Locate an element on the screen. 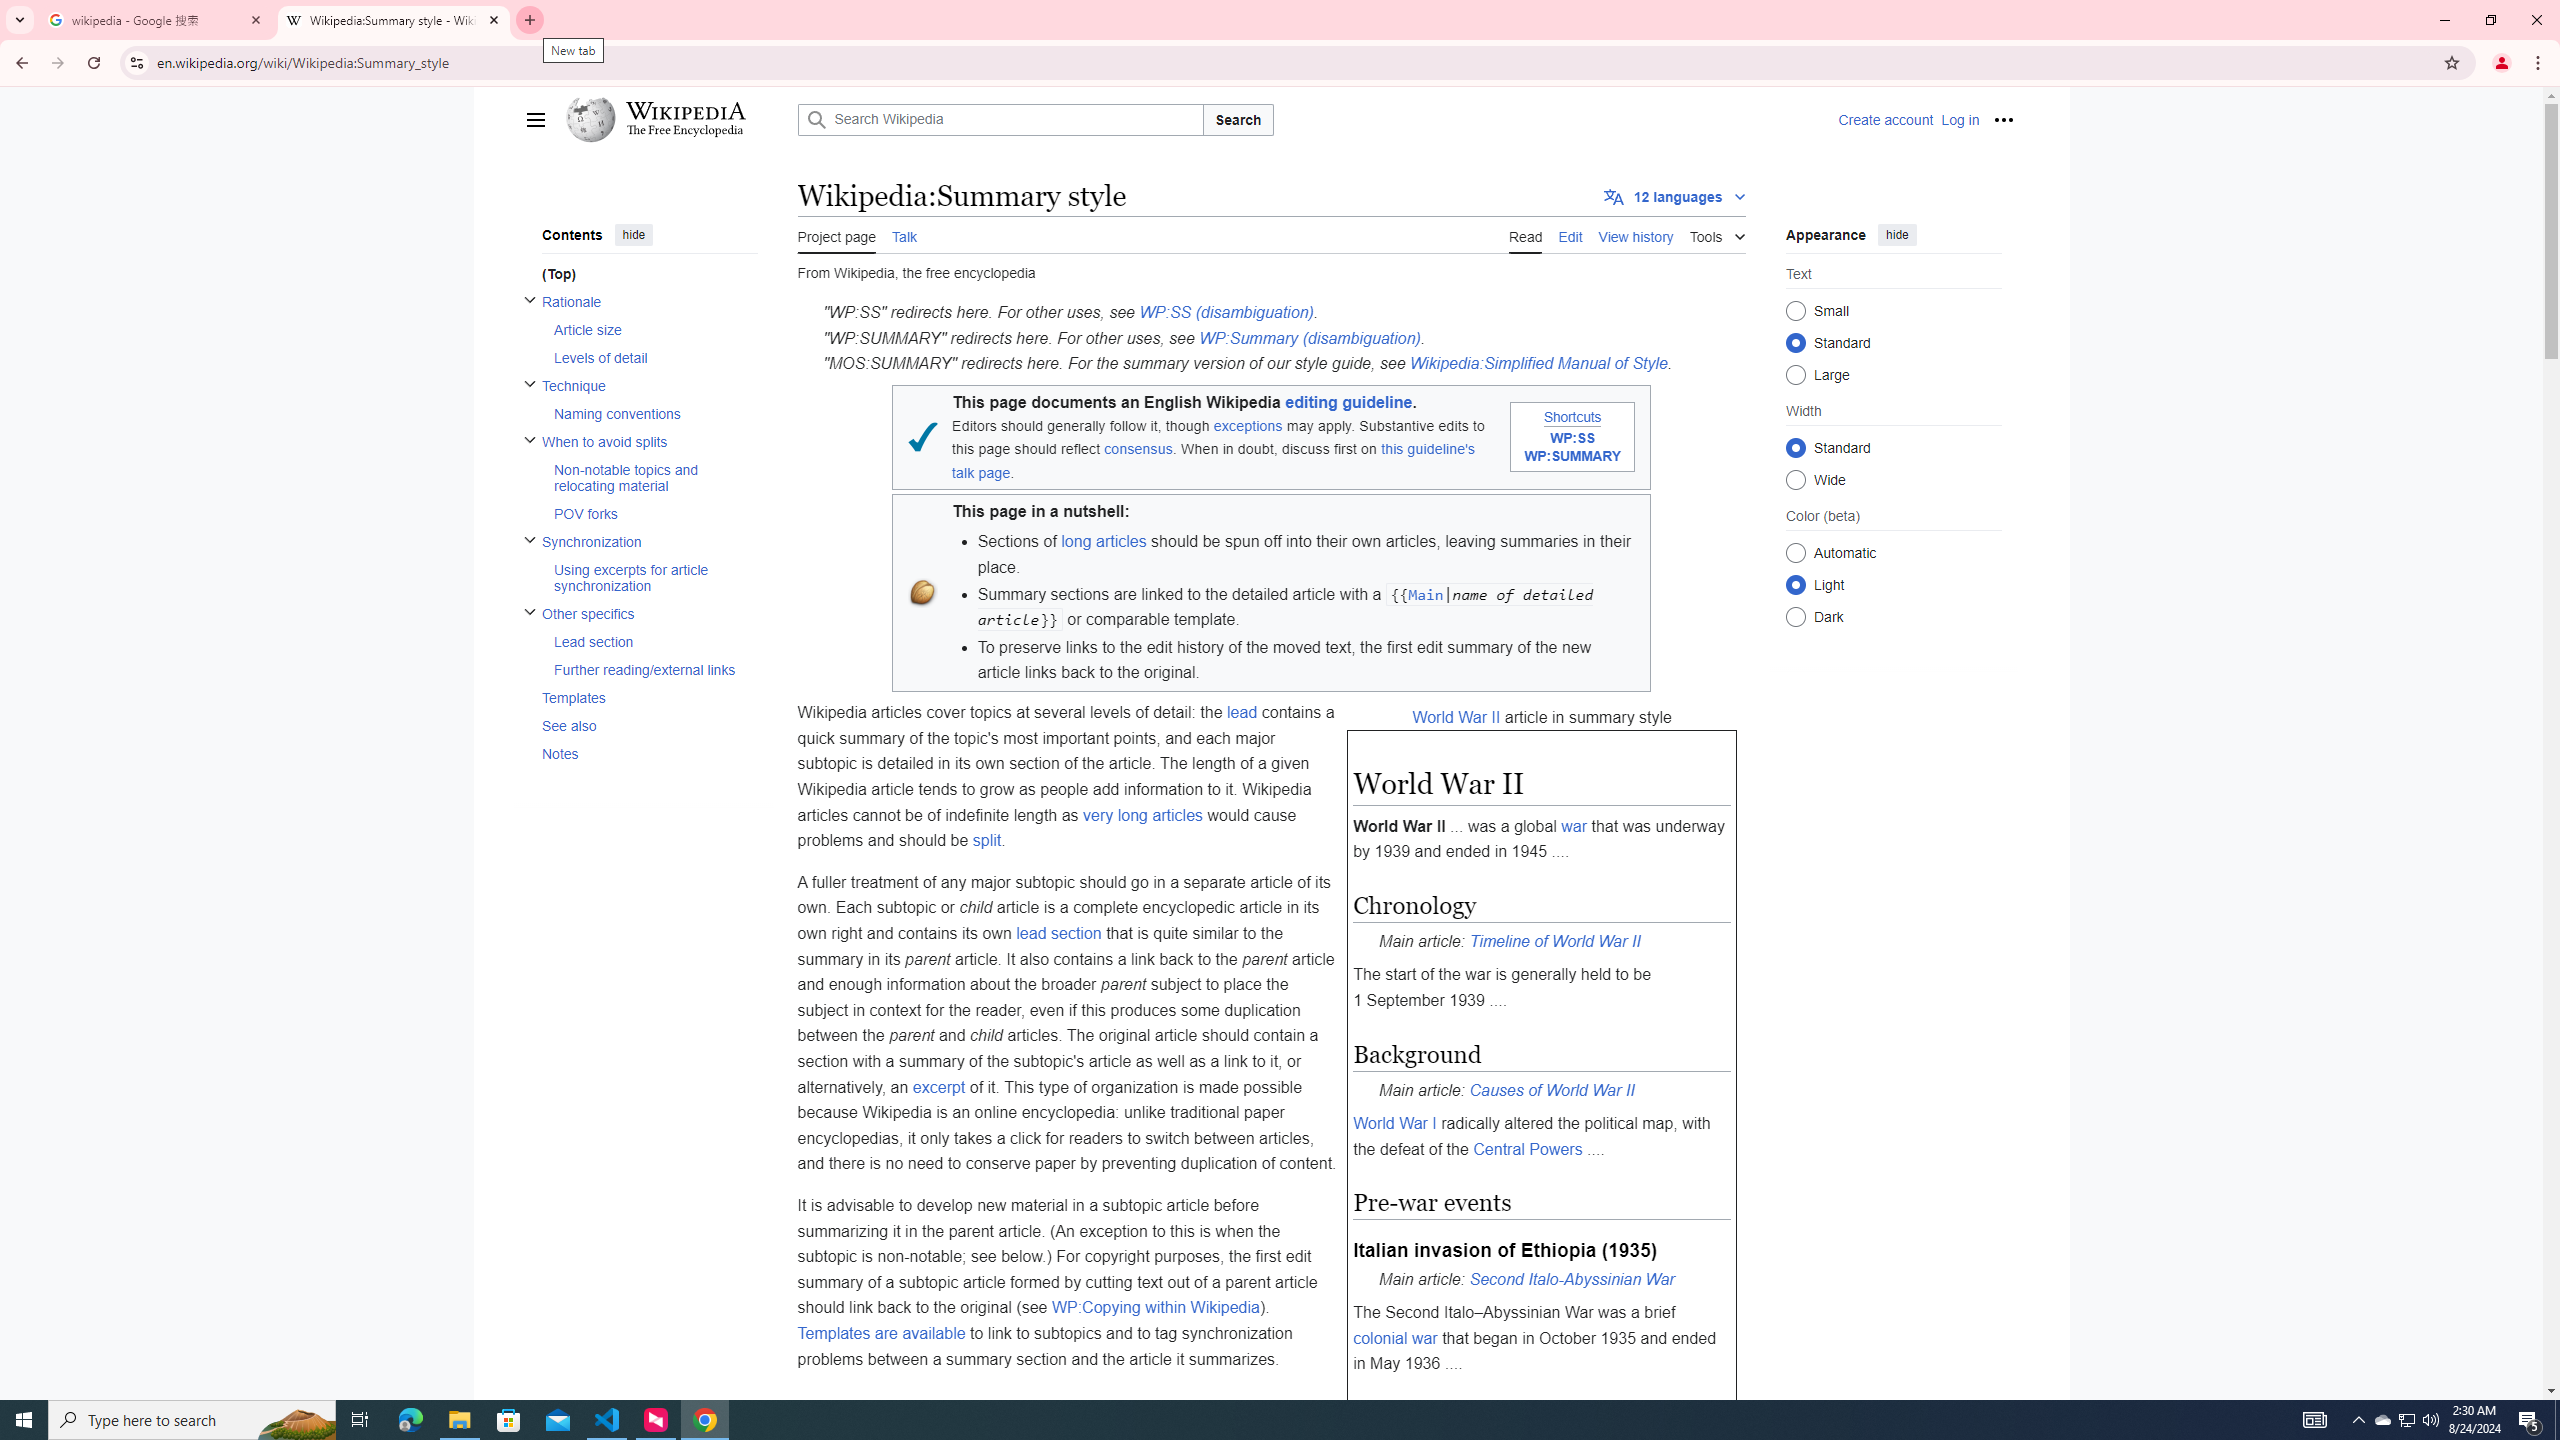 This screenshot has width=2560, height=1440. Read is located at coordinates (1525, 234).